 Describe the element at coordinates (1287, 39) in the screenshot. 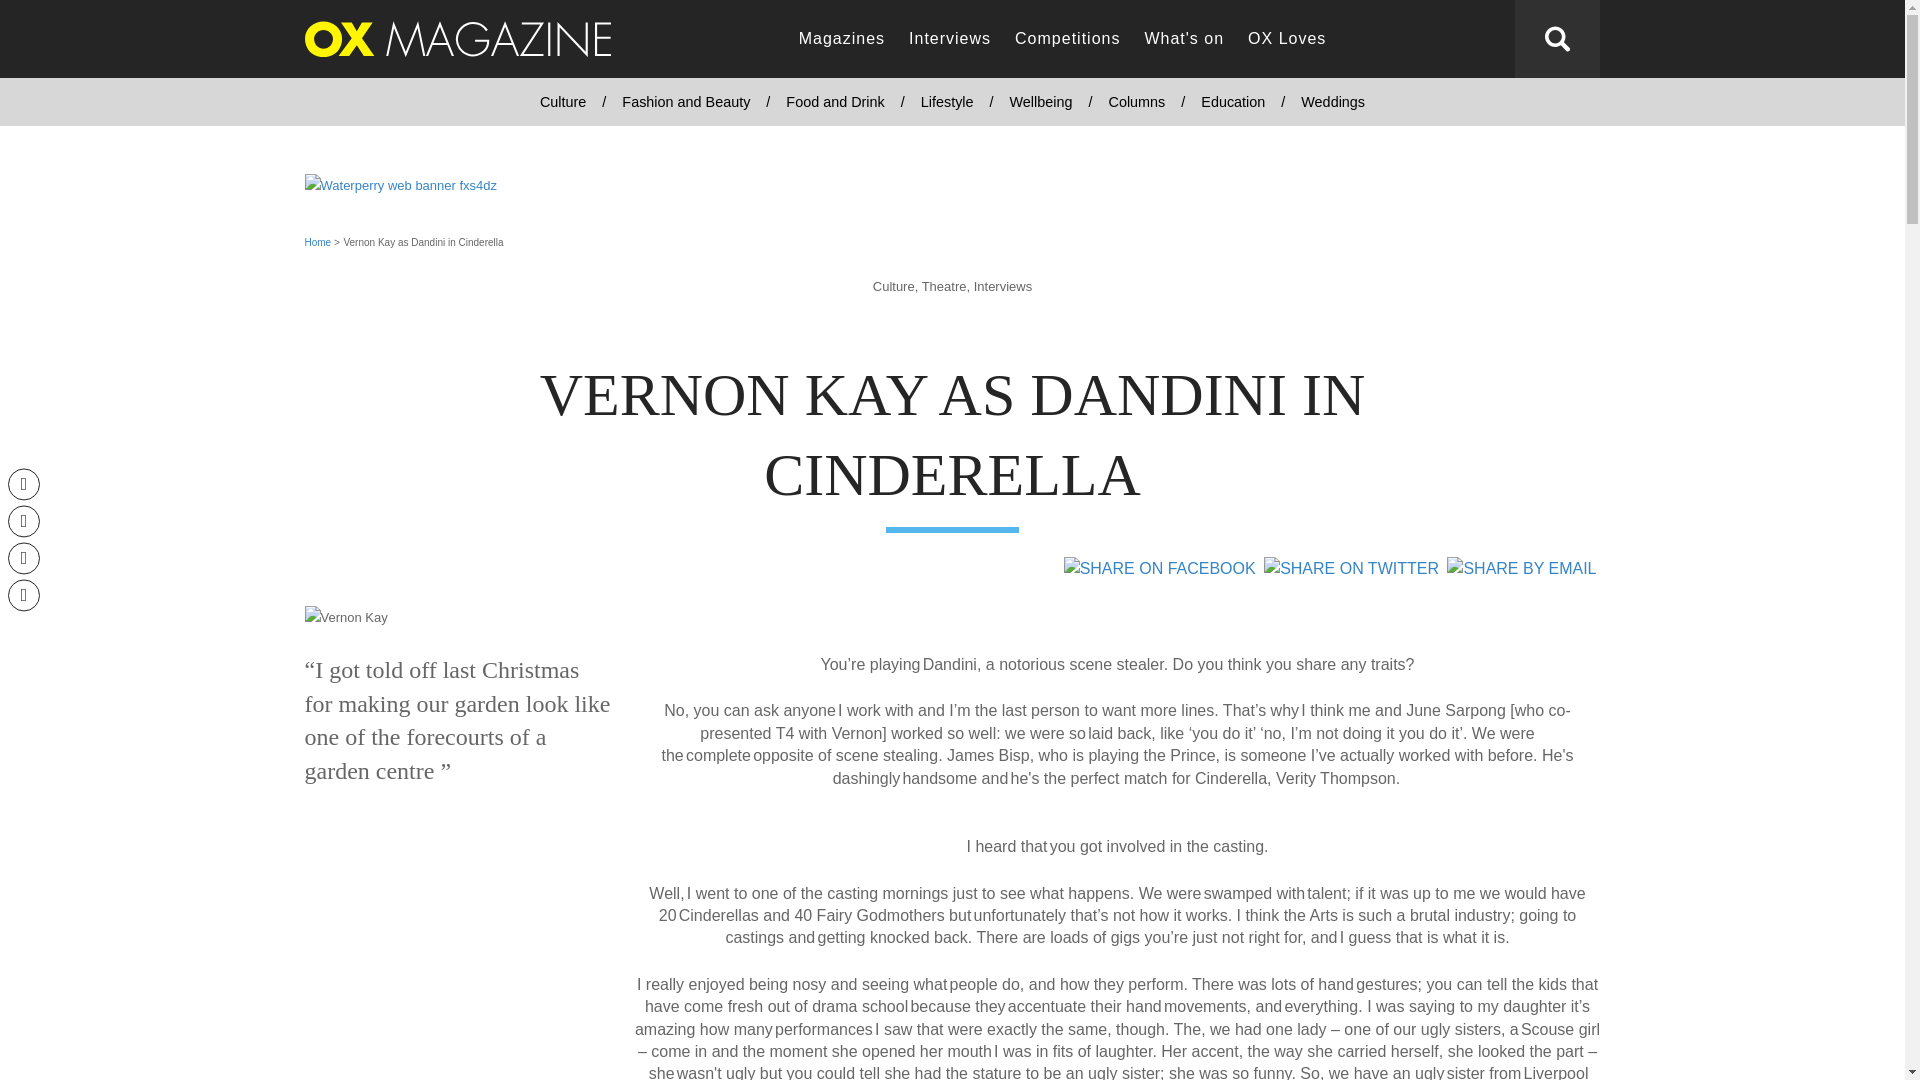

I see `OX Loves` at that location.